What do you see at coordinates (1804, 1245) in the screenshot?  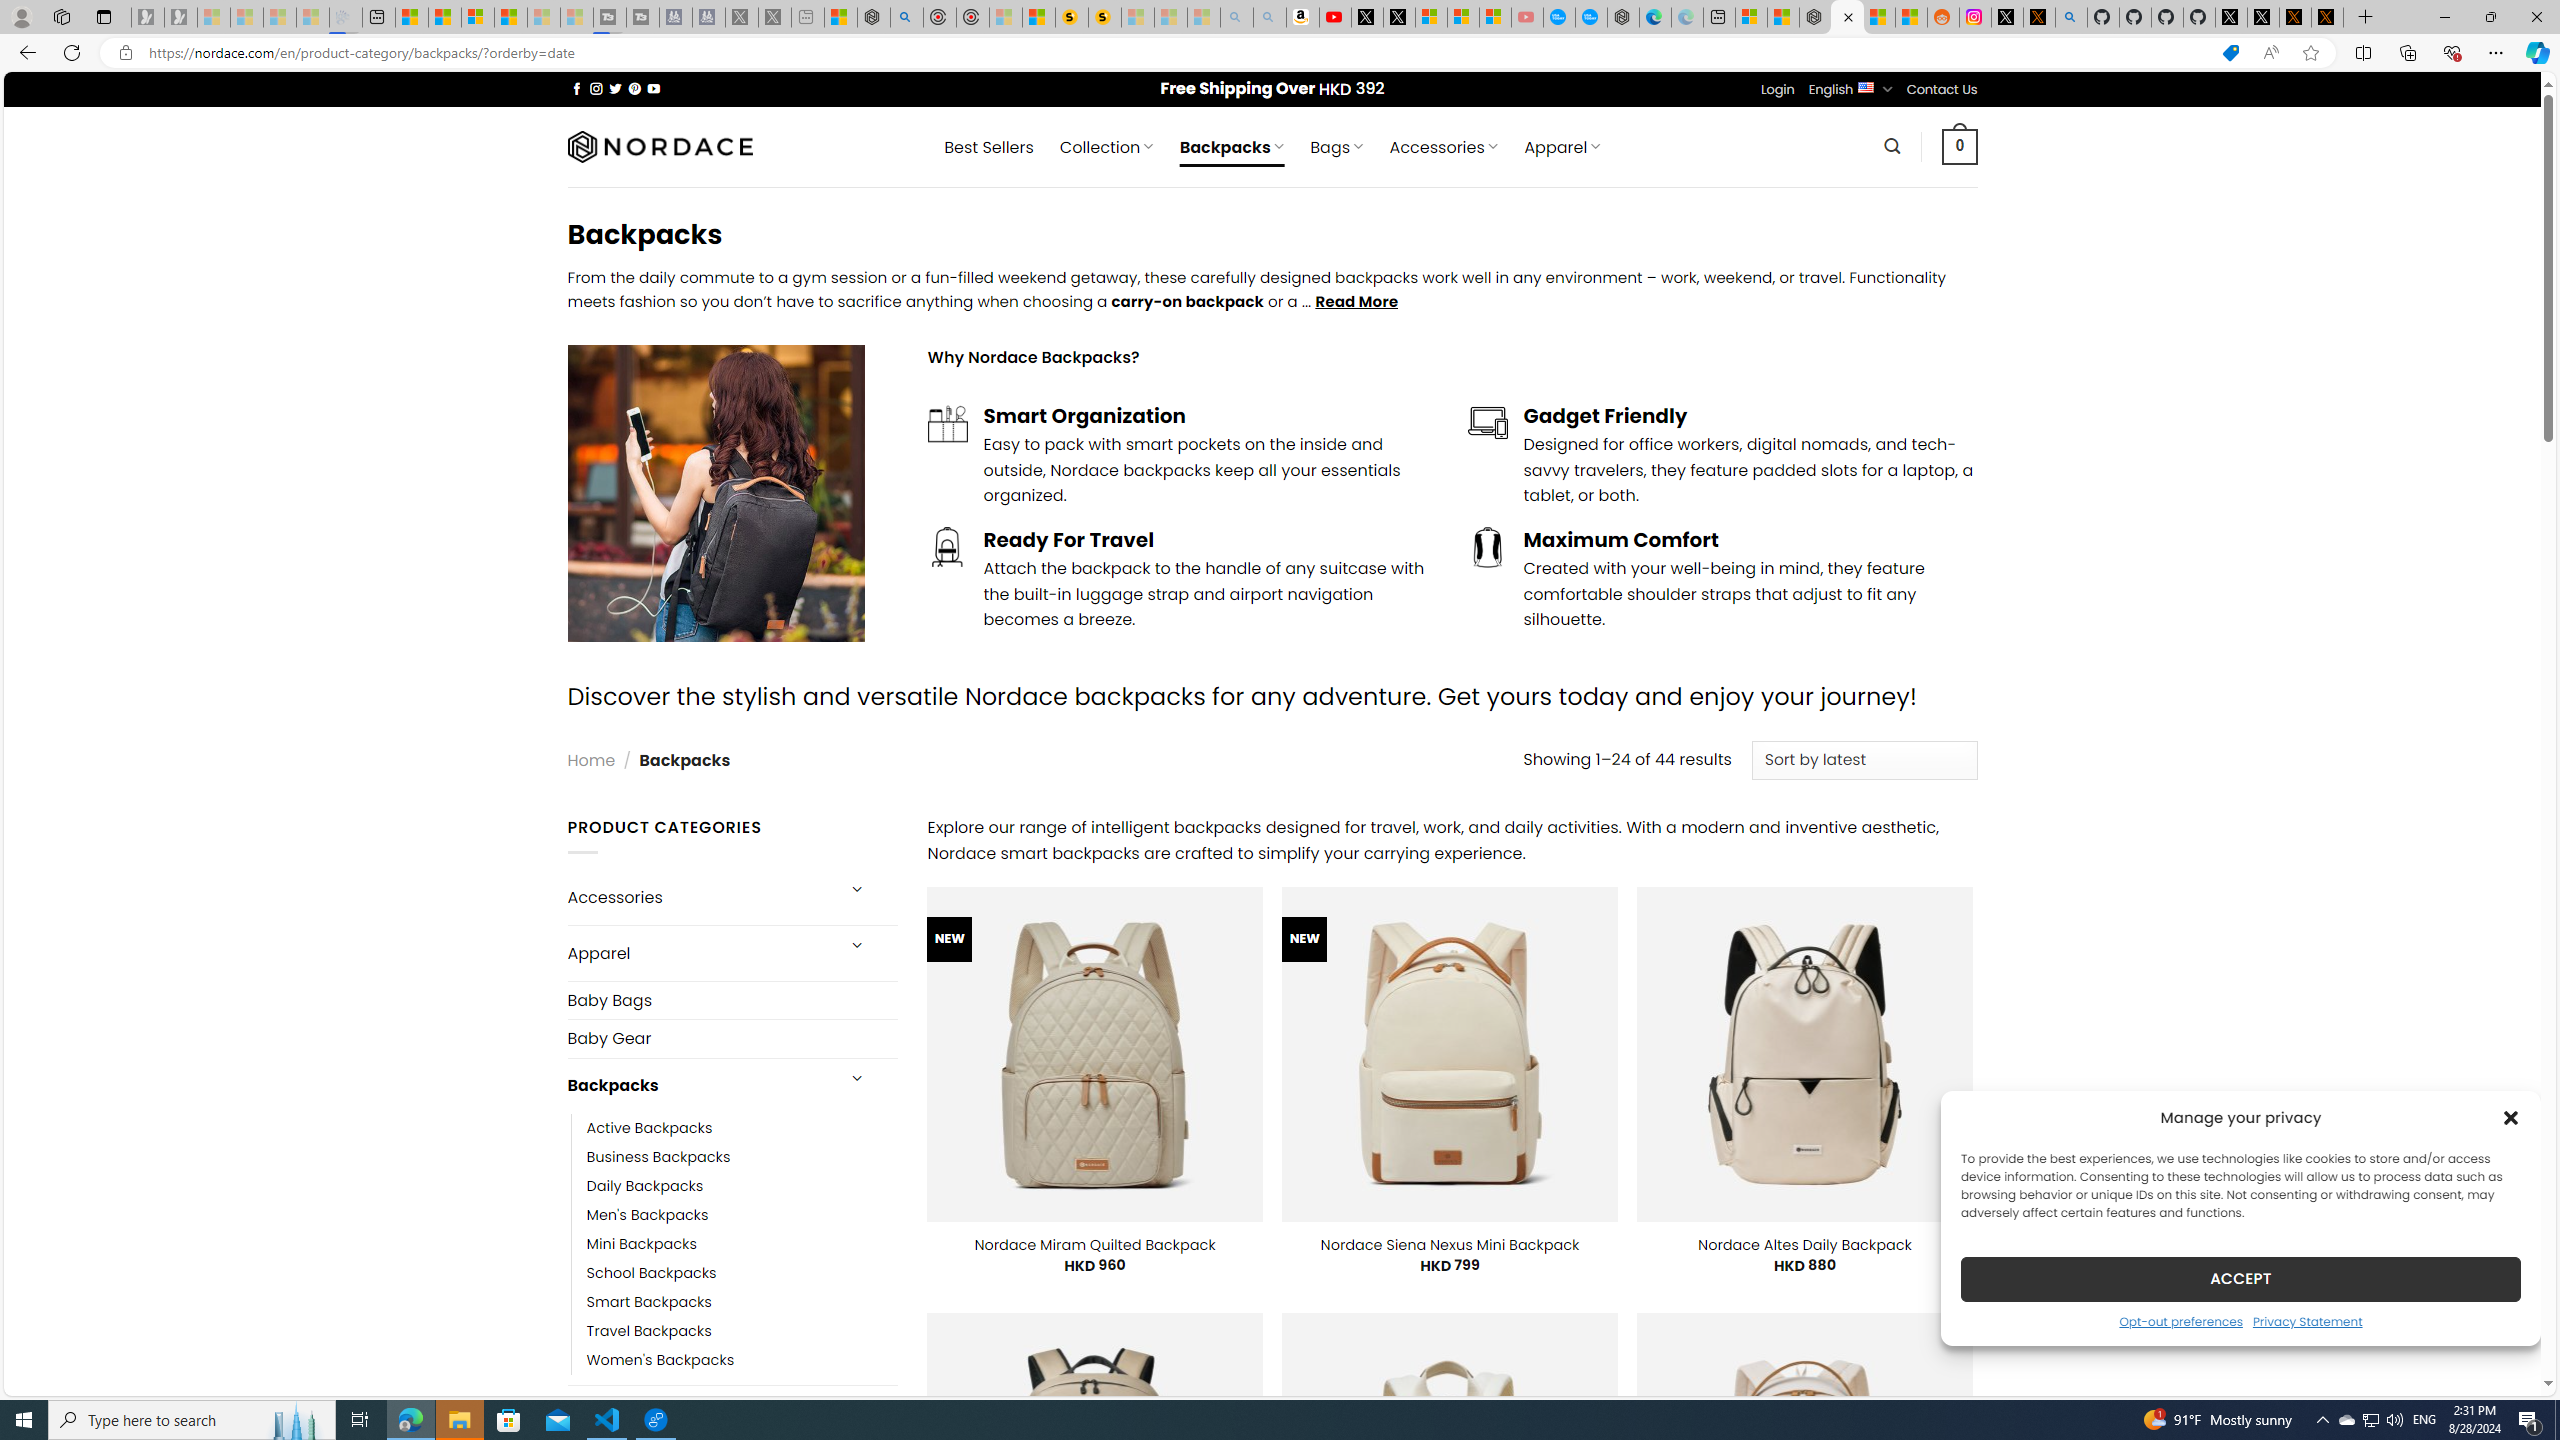 I see `Nordace Altes Daily Backpack` at bounding box center [1804, 1245].